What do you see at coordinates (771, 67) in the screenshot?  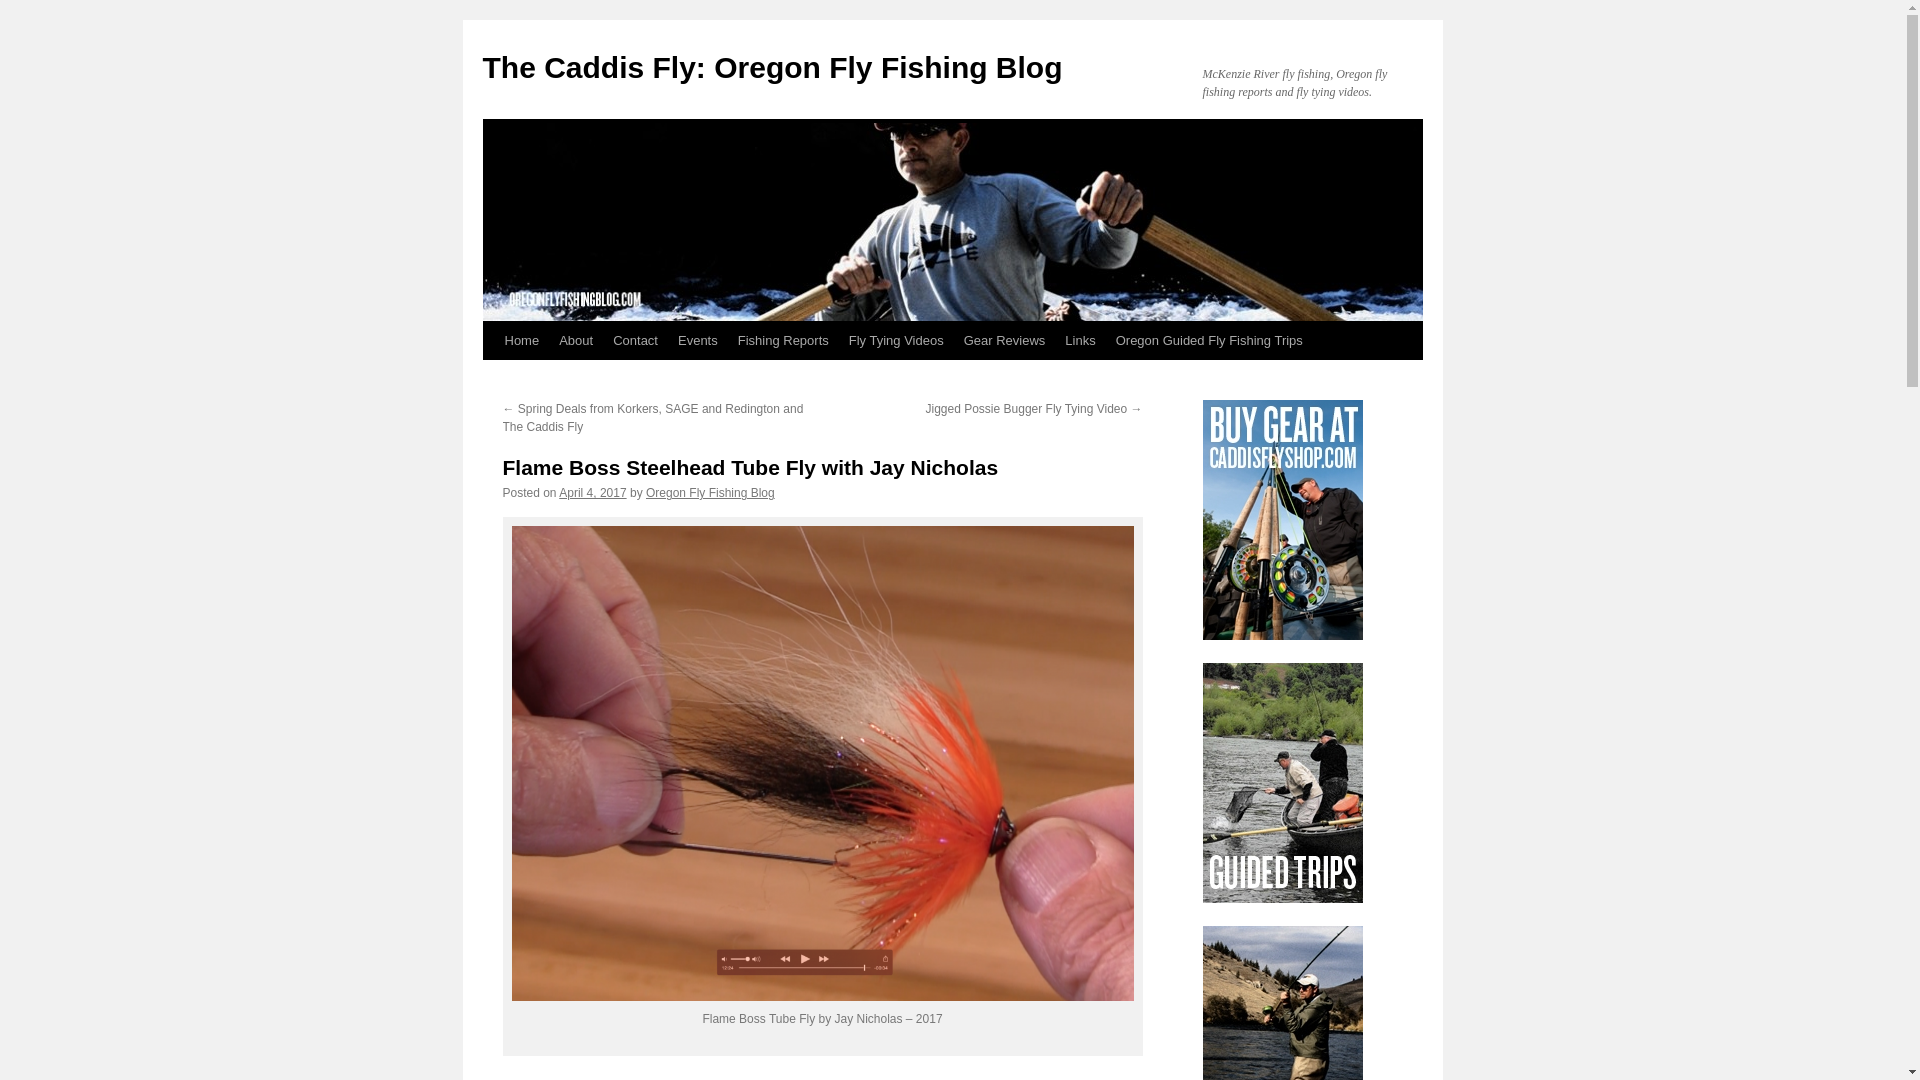 I see `The Caddis Fly: Oregon Fly Fishing Blog` at bounding box center [771, 67].